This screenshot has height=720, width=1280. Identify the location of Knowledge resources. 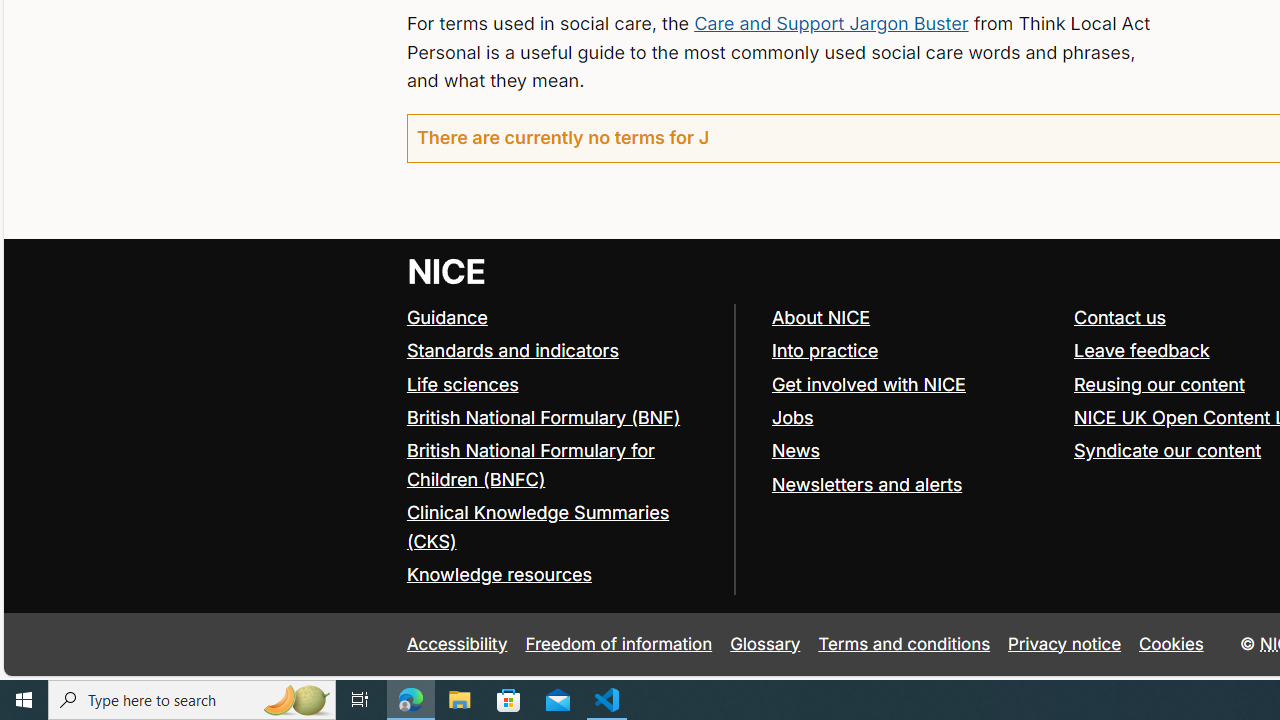
(560, 576).